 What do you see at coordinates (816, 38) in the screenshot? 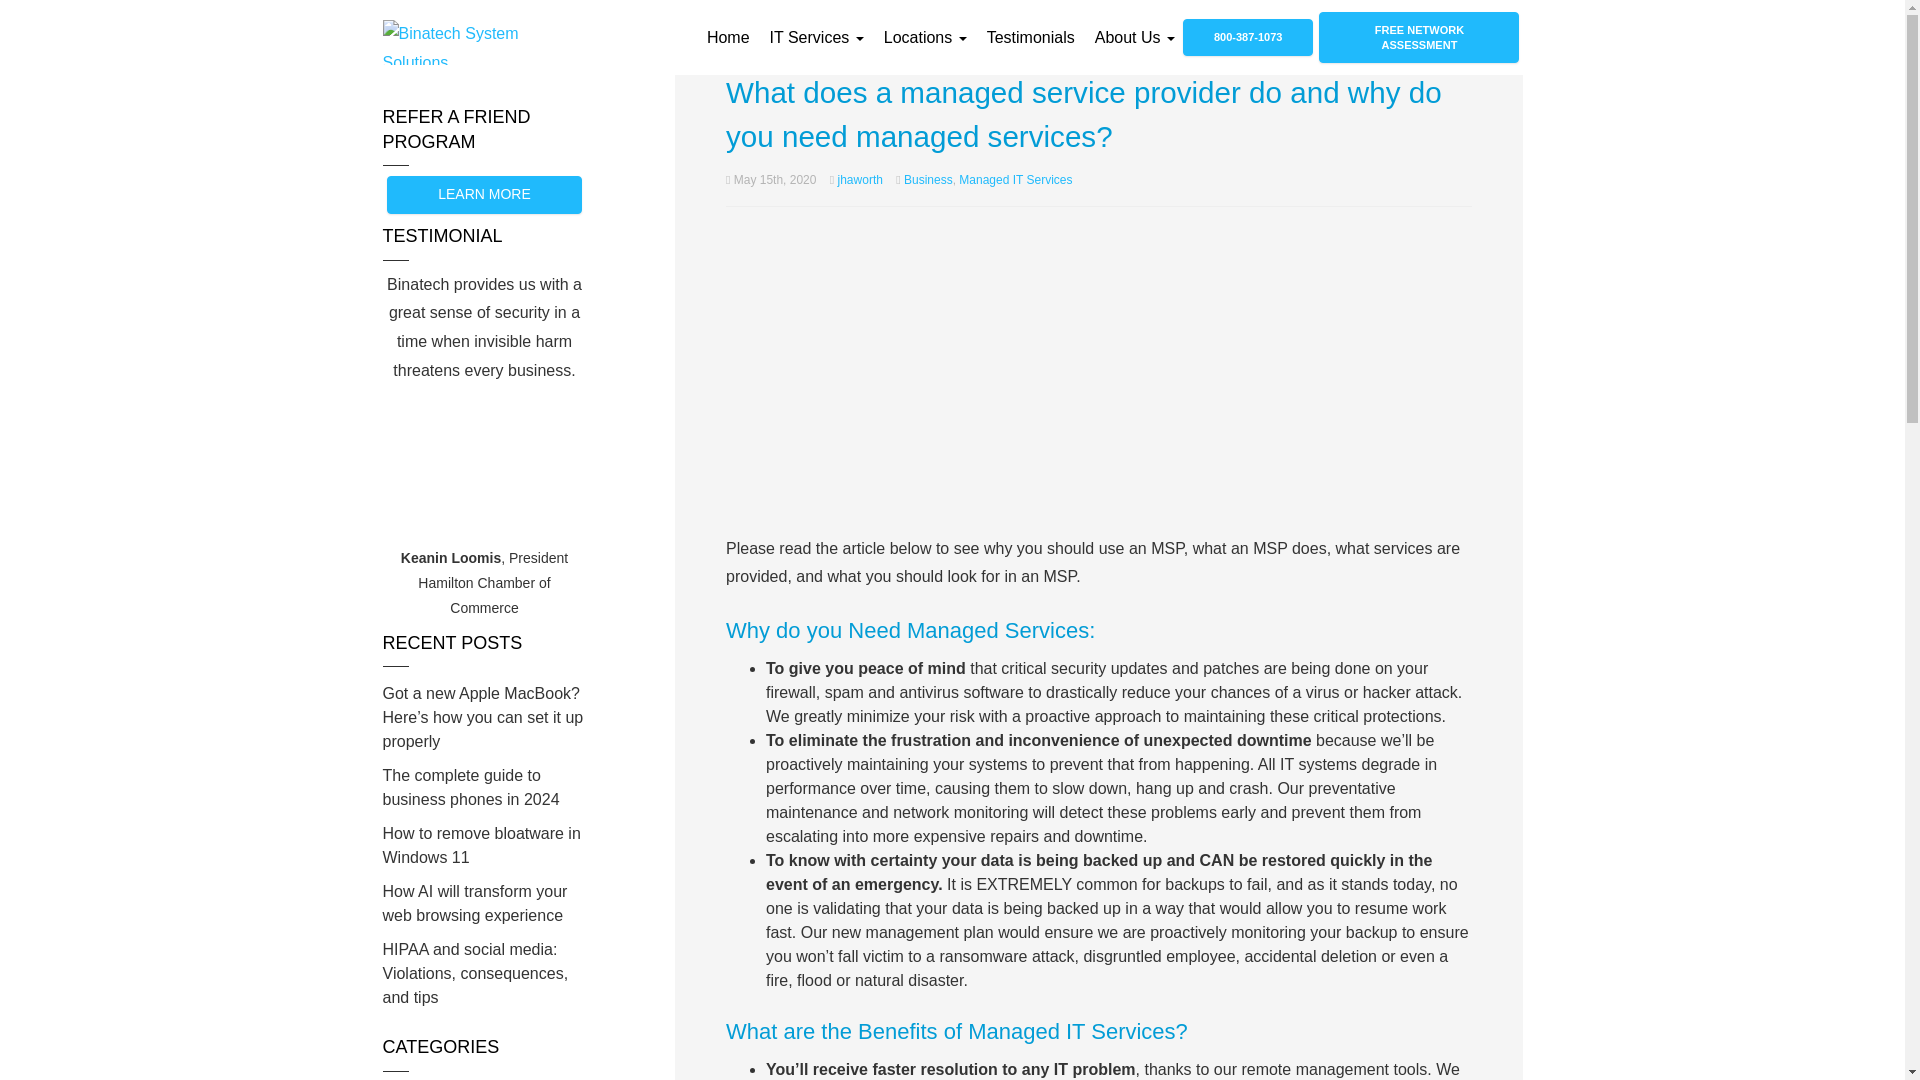
I see `IT Services` at bounding box center [816, 38].